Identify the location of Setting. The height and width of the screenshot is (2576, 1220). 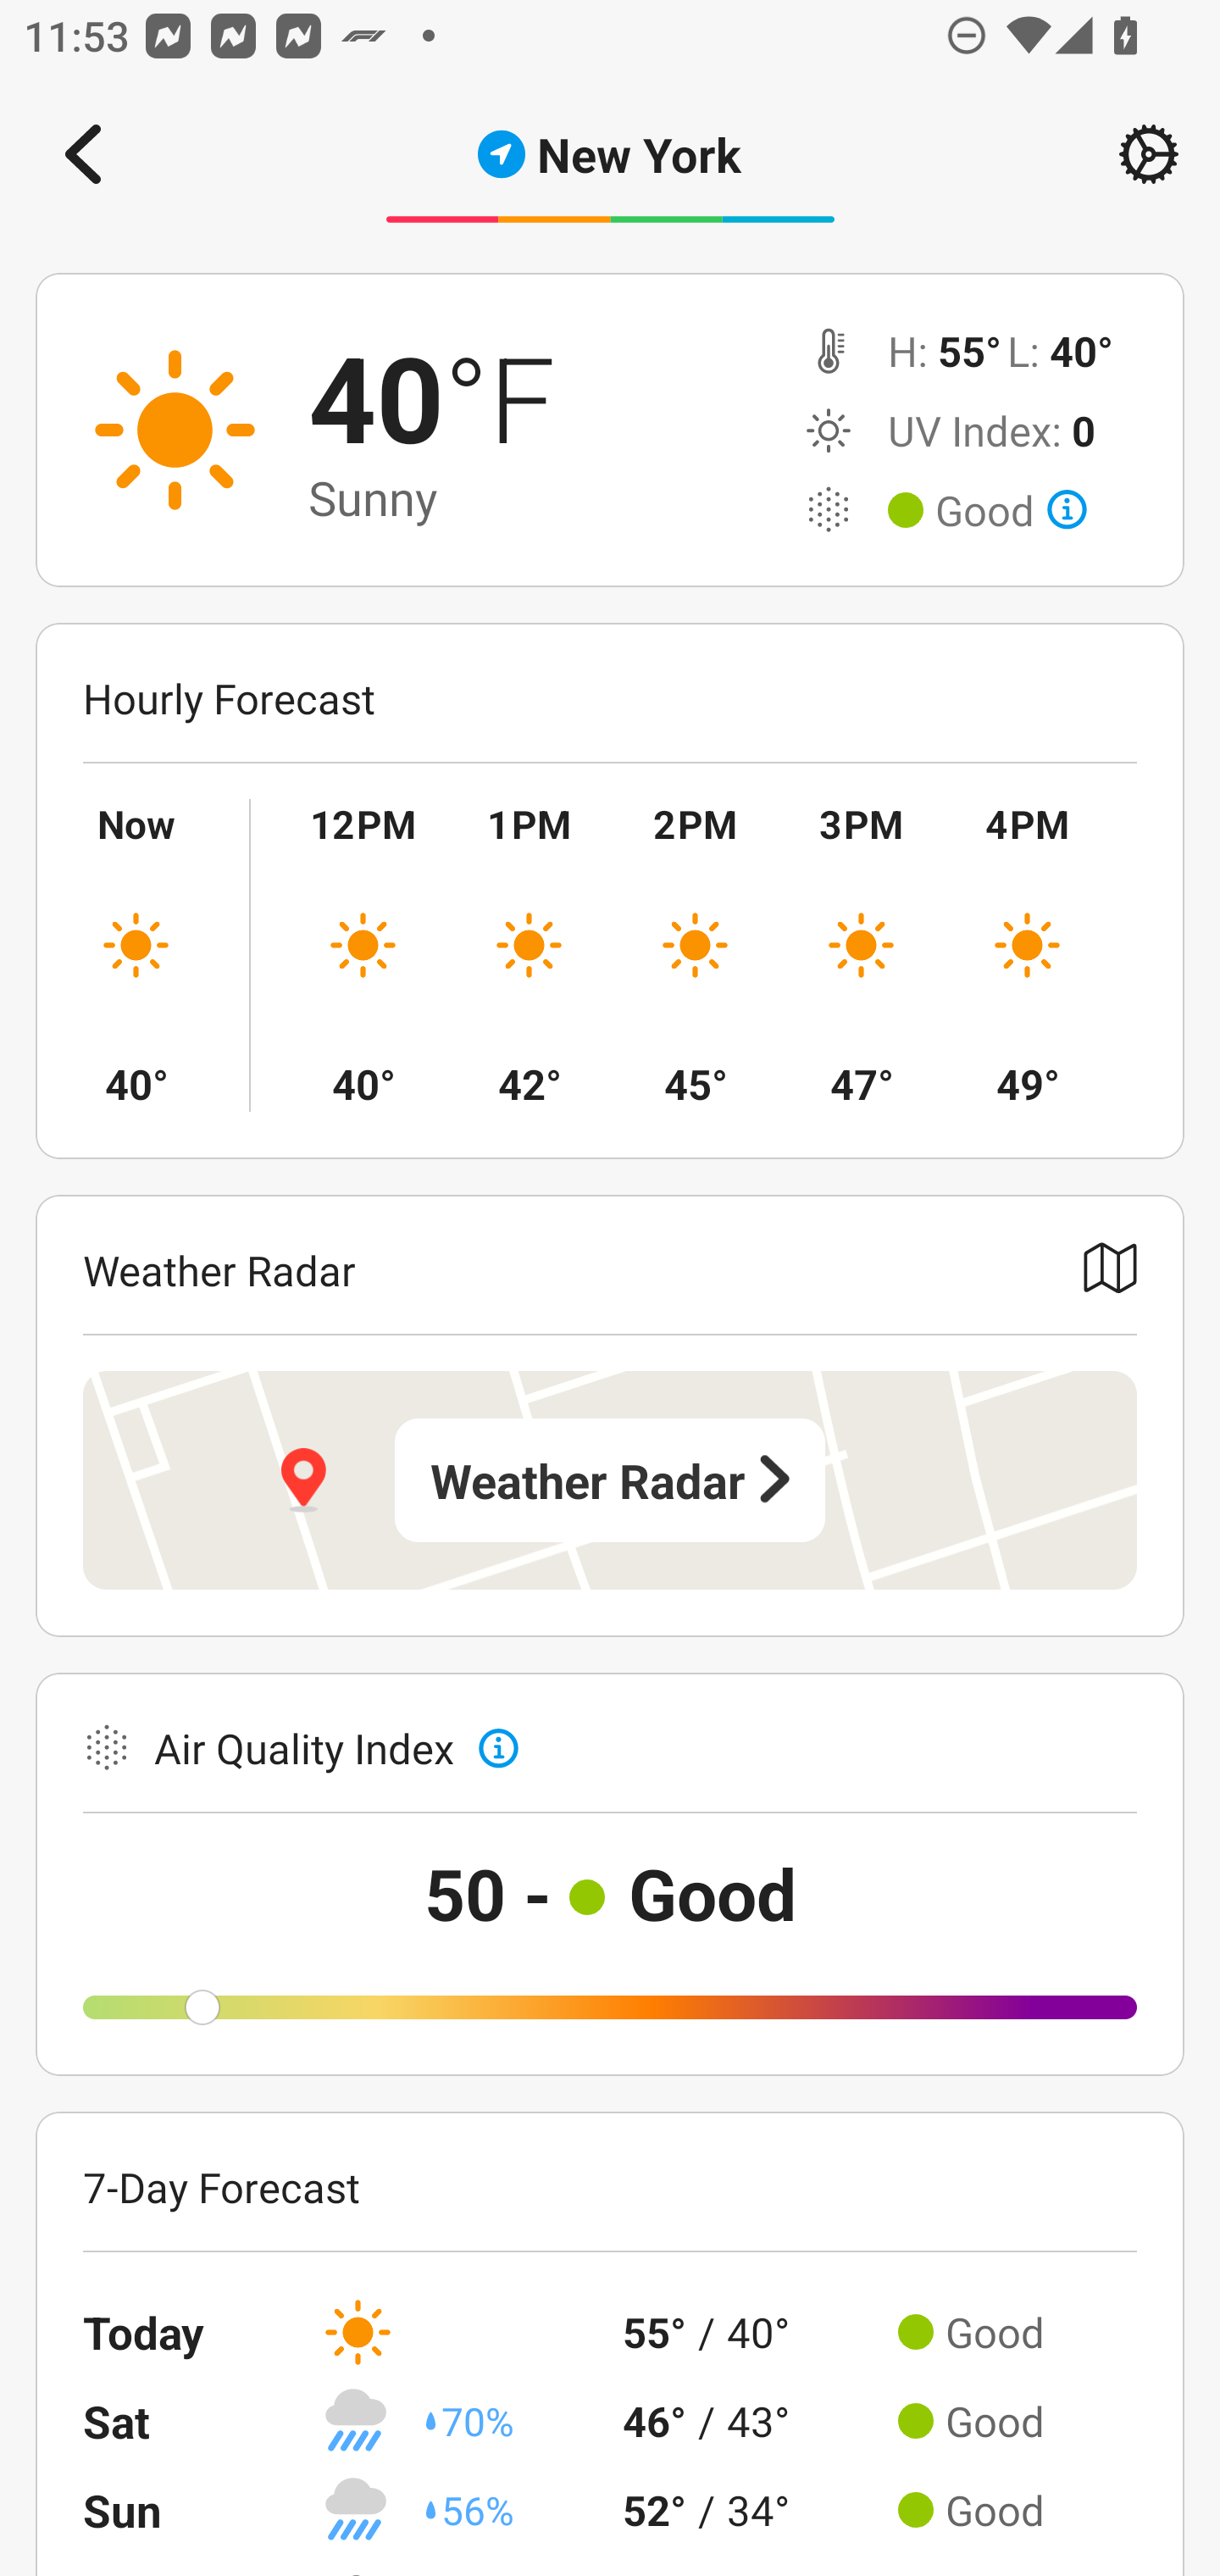
(1149, 154).